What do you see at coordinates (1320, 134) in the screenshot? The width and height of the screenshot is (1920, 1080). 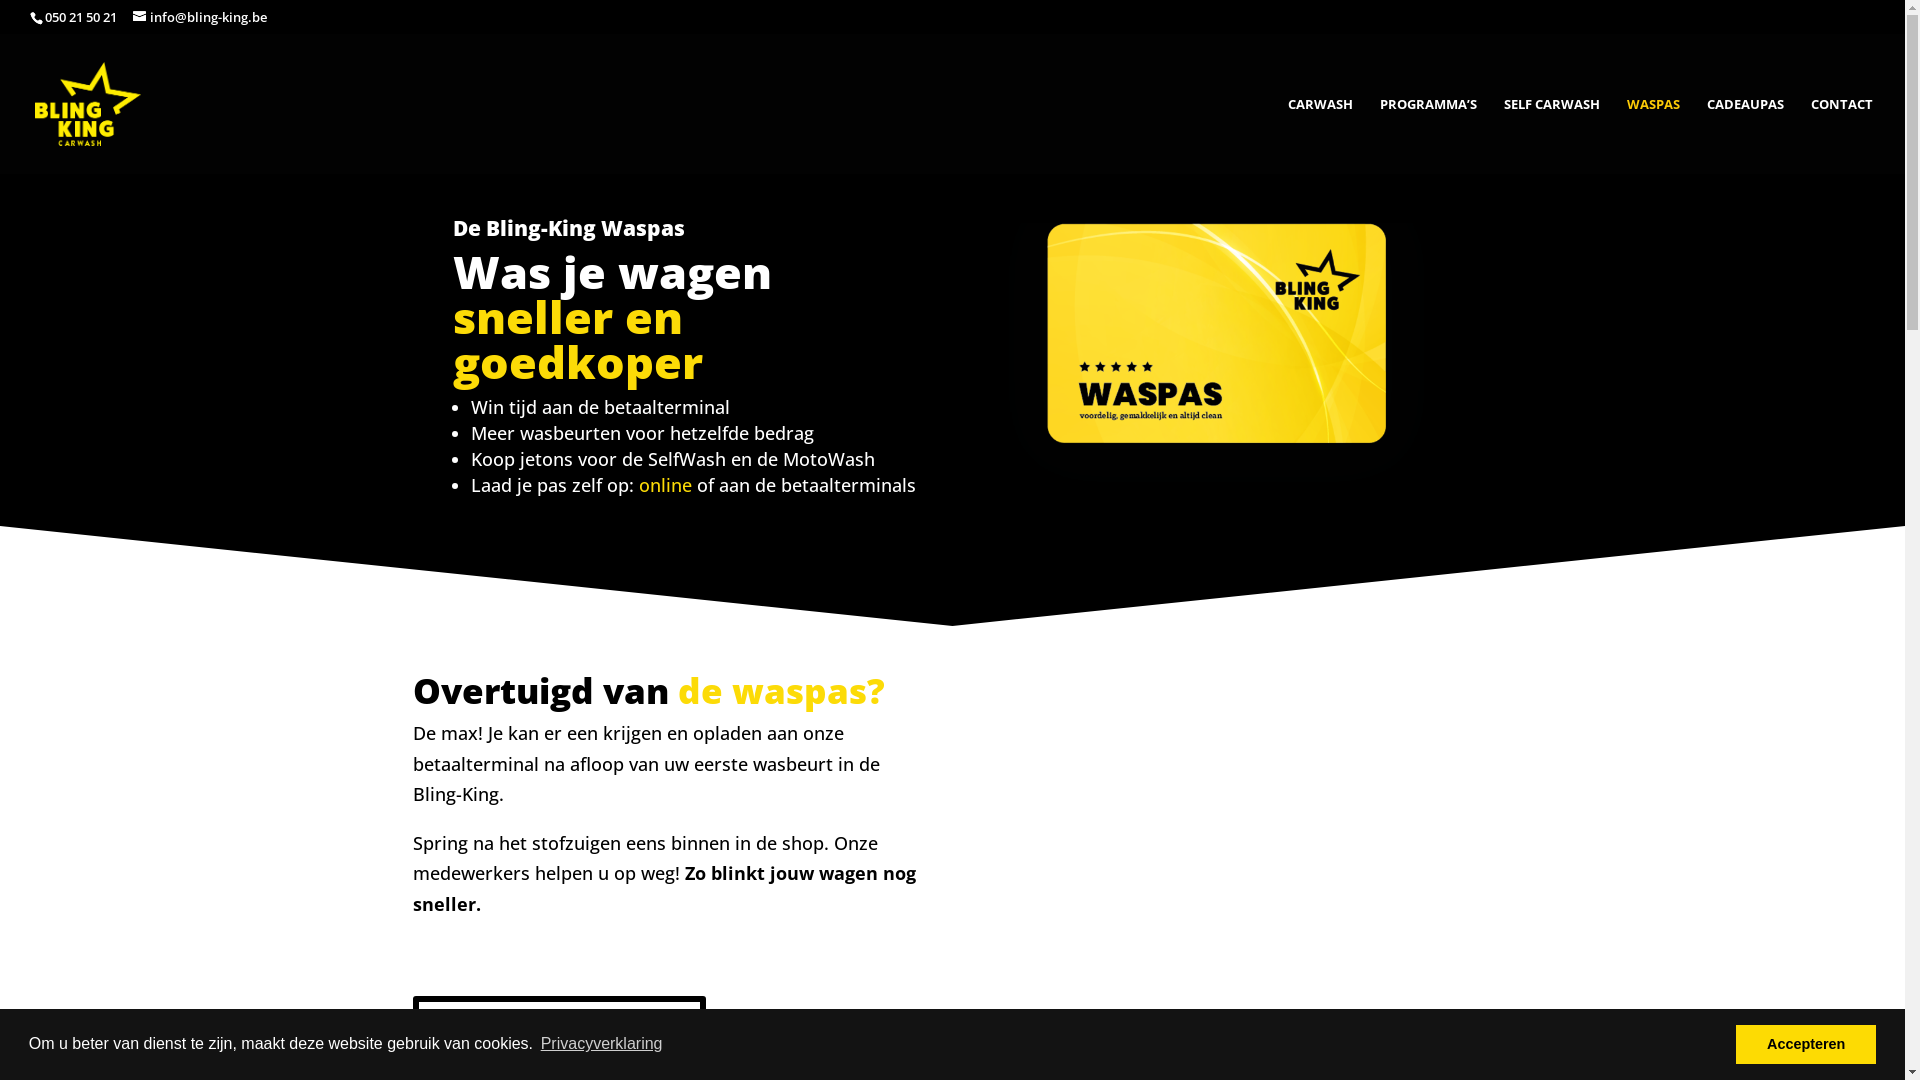 I see `CARWASH` at bounding box center [1320, 134].